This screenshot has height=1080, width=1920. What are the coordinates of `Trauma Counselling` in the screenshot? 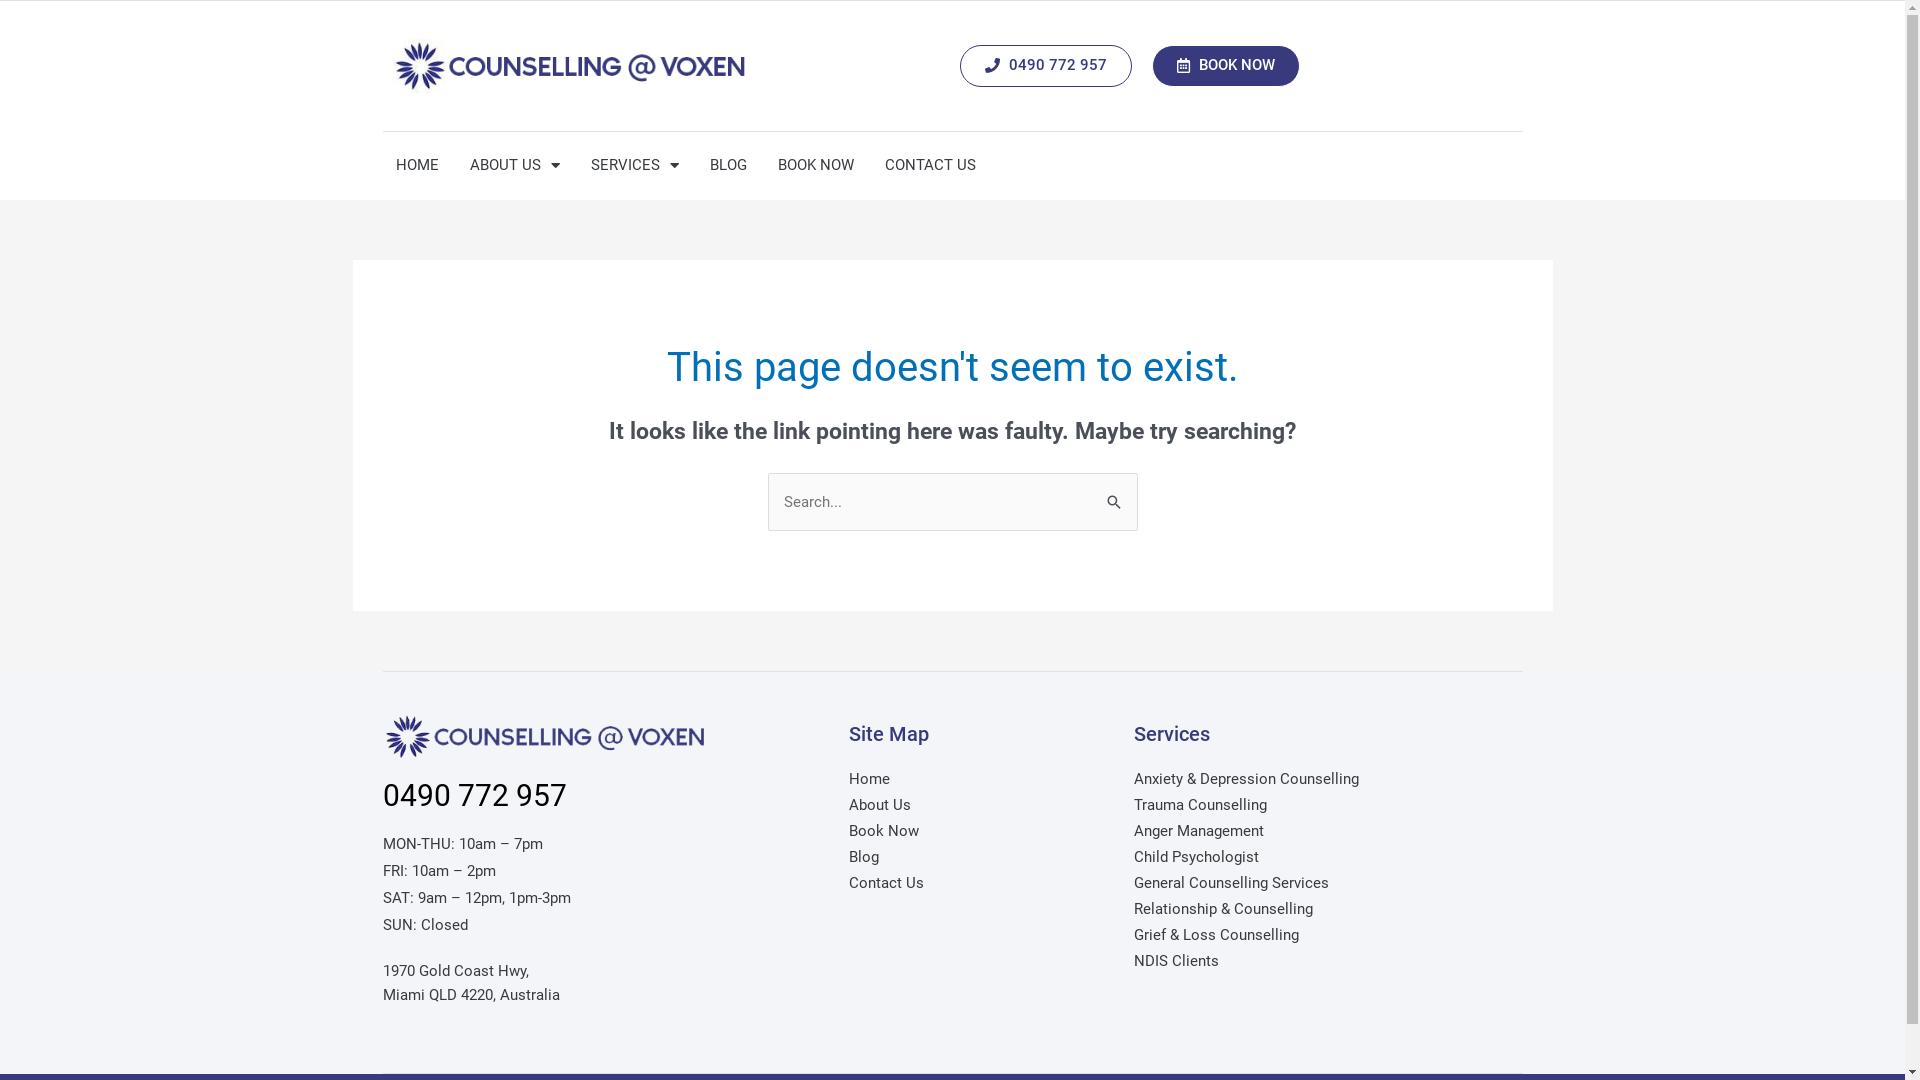 It's located at (1322, 805).